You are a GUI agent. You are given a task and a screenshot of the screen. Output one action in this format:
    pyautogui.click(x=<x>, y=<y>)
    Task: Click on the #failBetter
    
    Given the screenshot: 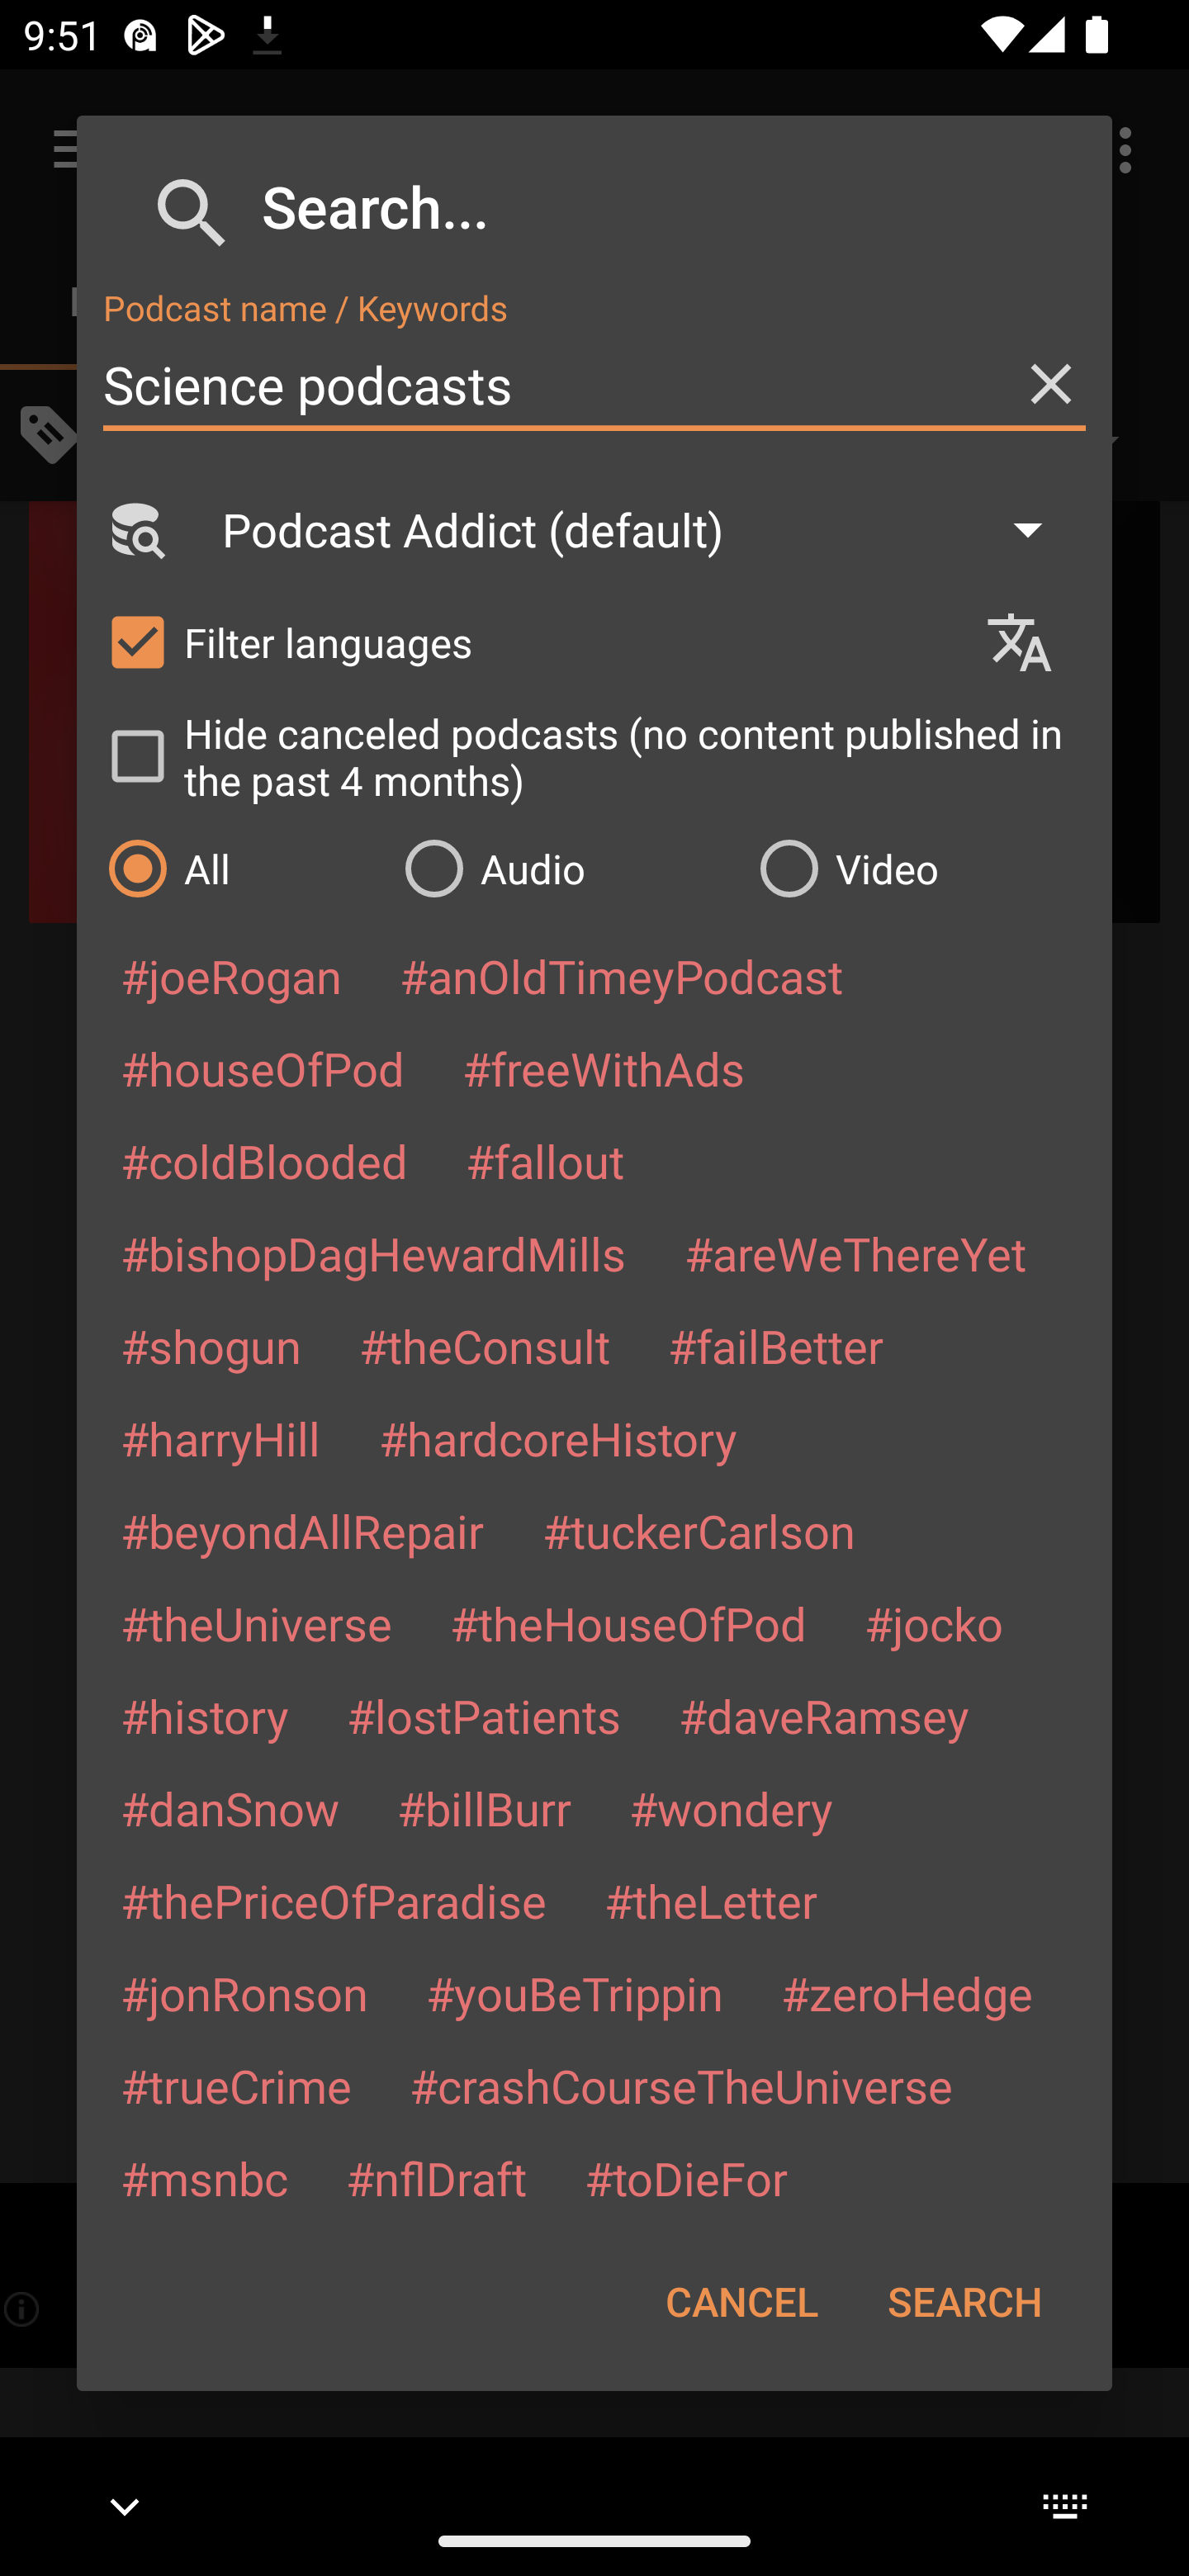 What is the action you would take?
    pyautogui.click(x=775, y=1346)
    